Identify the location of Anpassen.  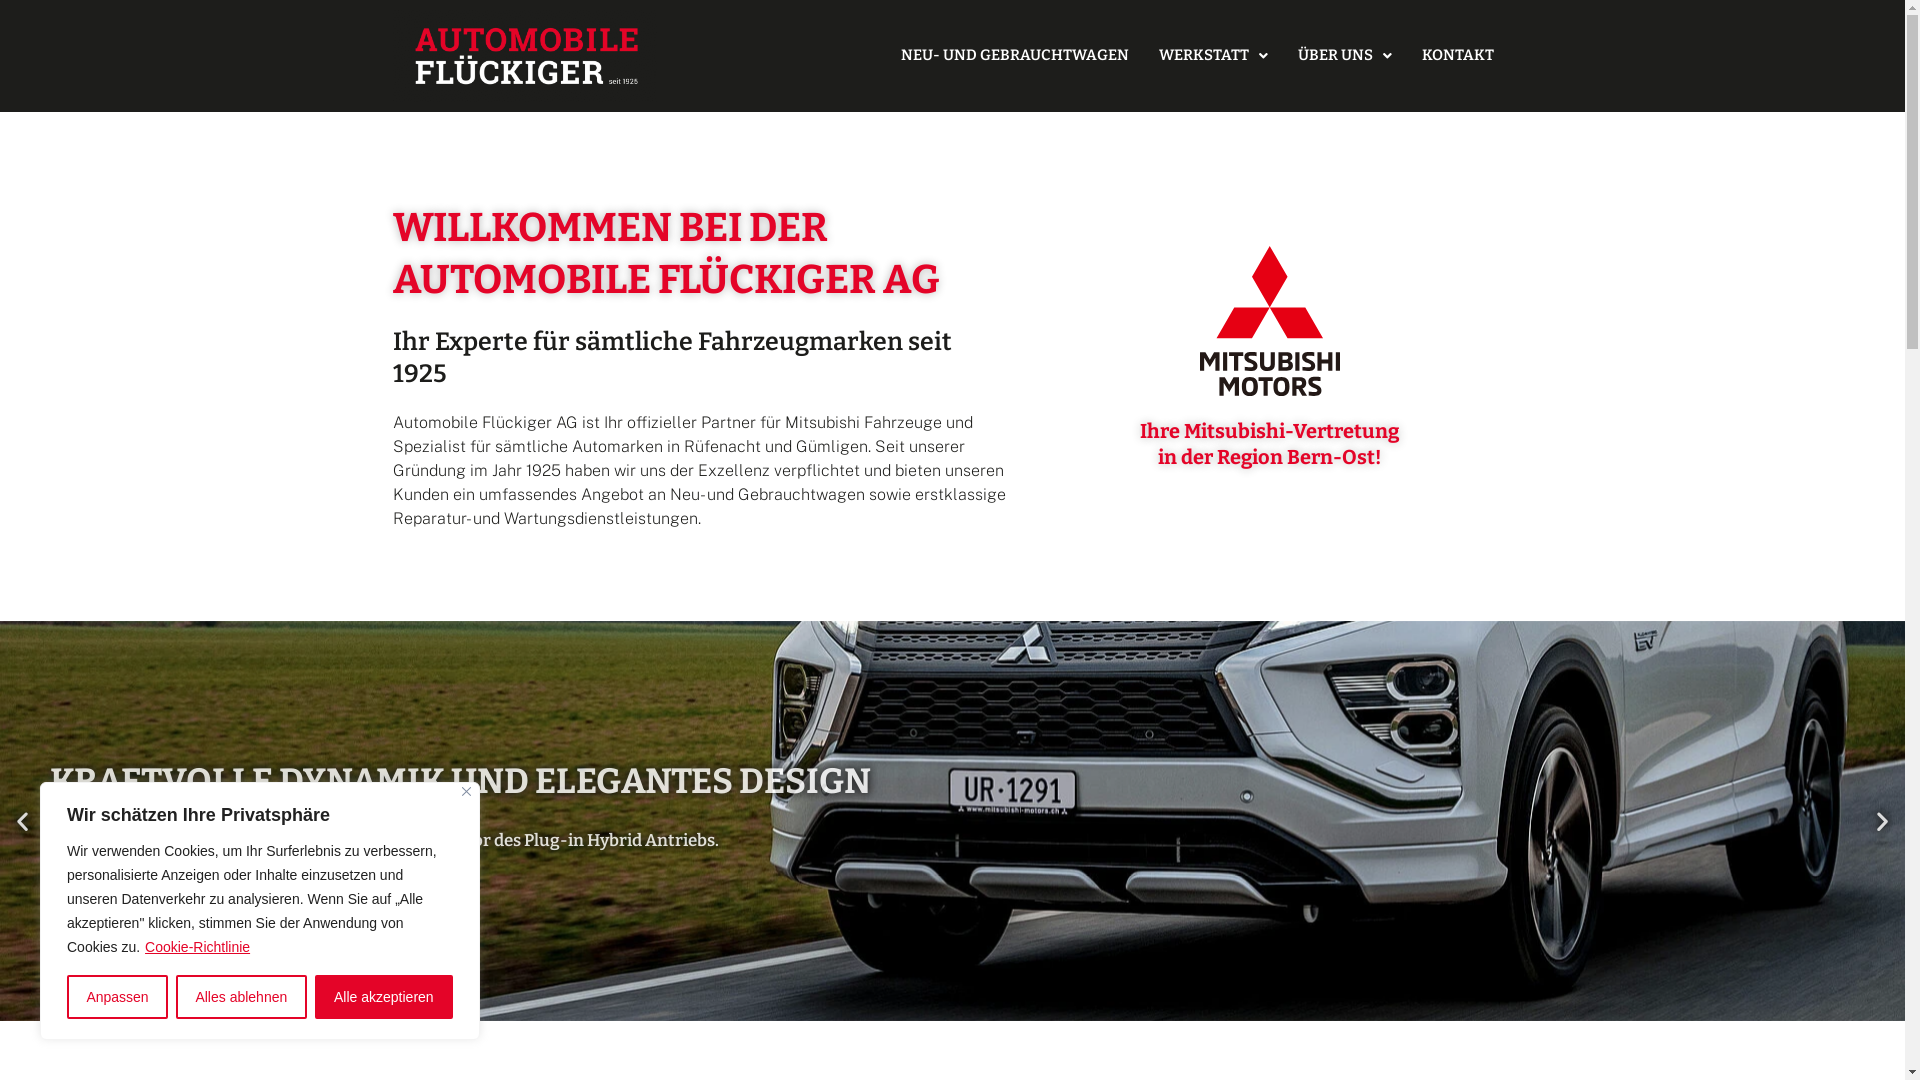
(118, 997).